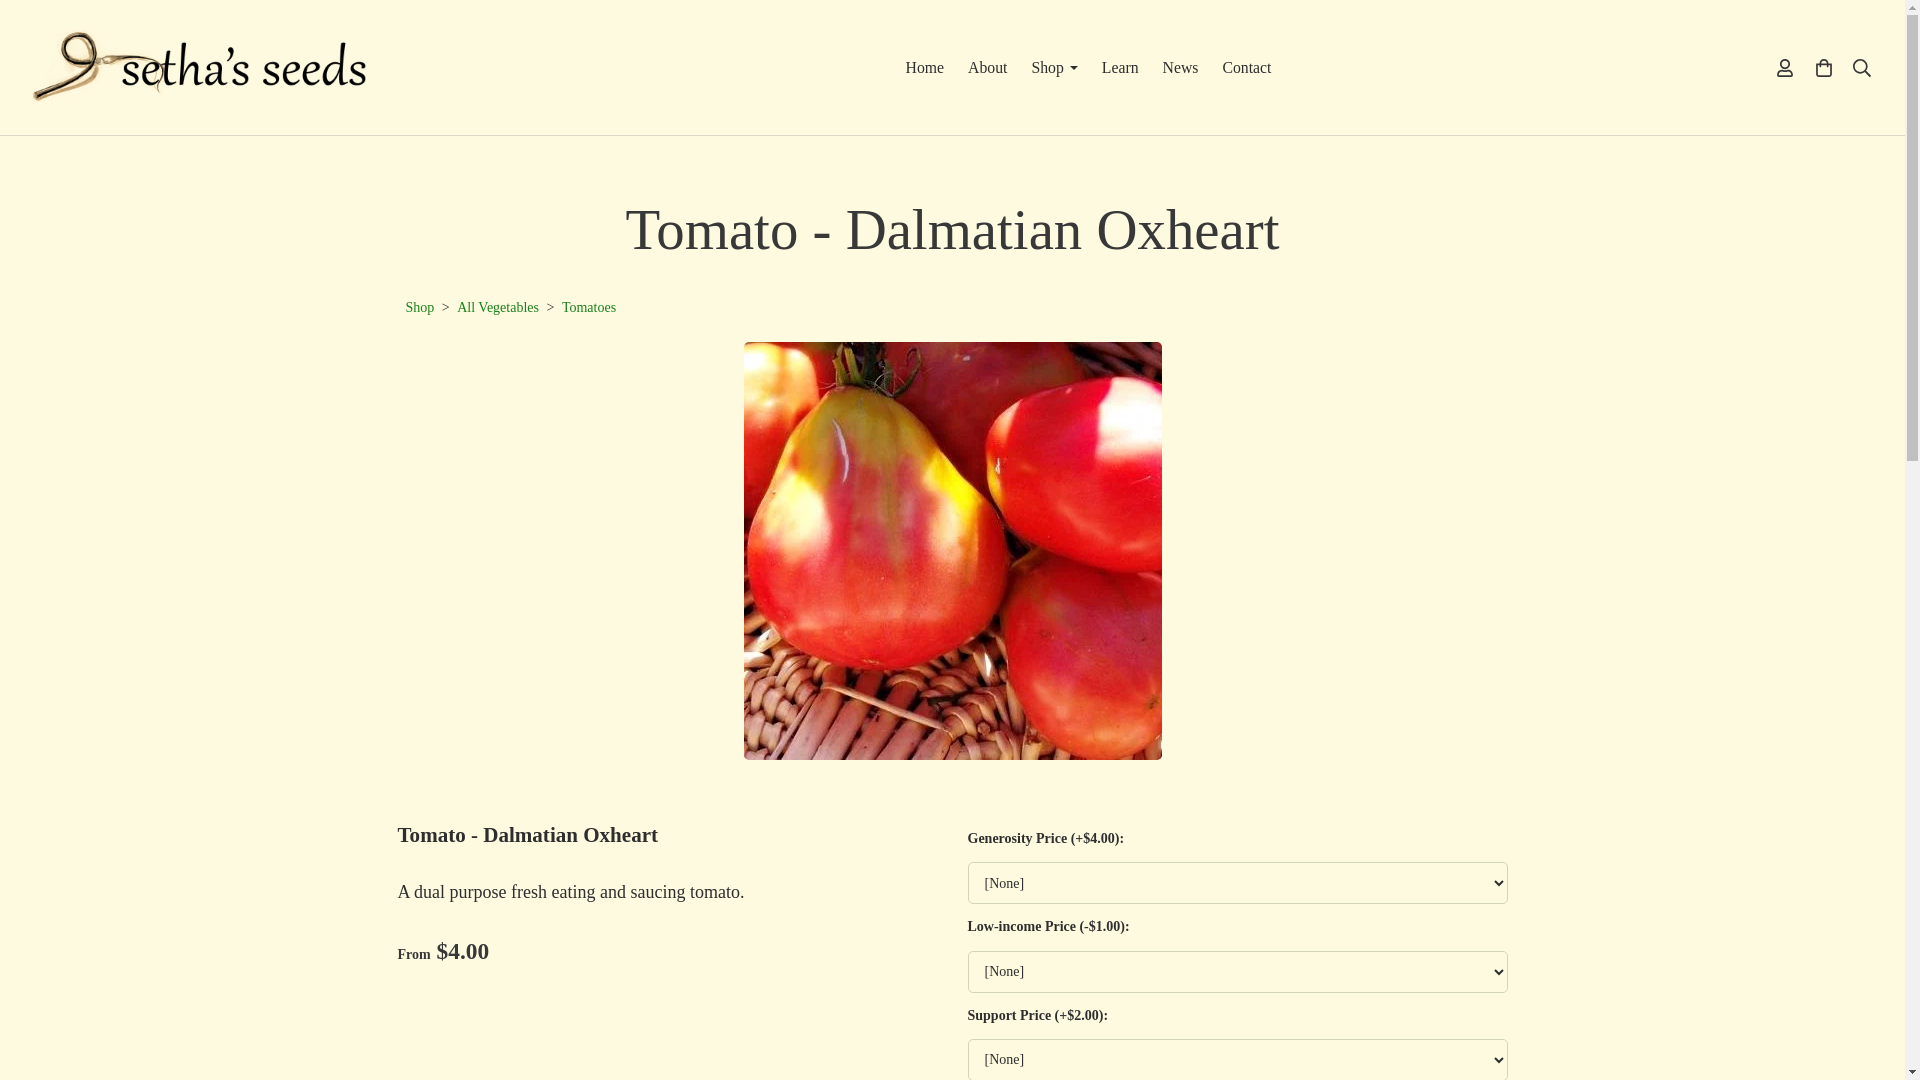 The height and width of the screenshot is (1080, 1920). What do you see at coordinates (1054, 66) in the screenshot?
I see `Shop` at bounding box center [1054, 66].